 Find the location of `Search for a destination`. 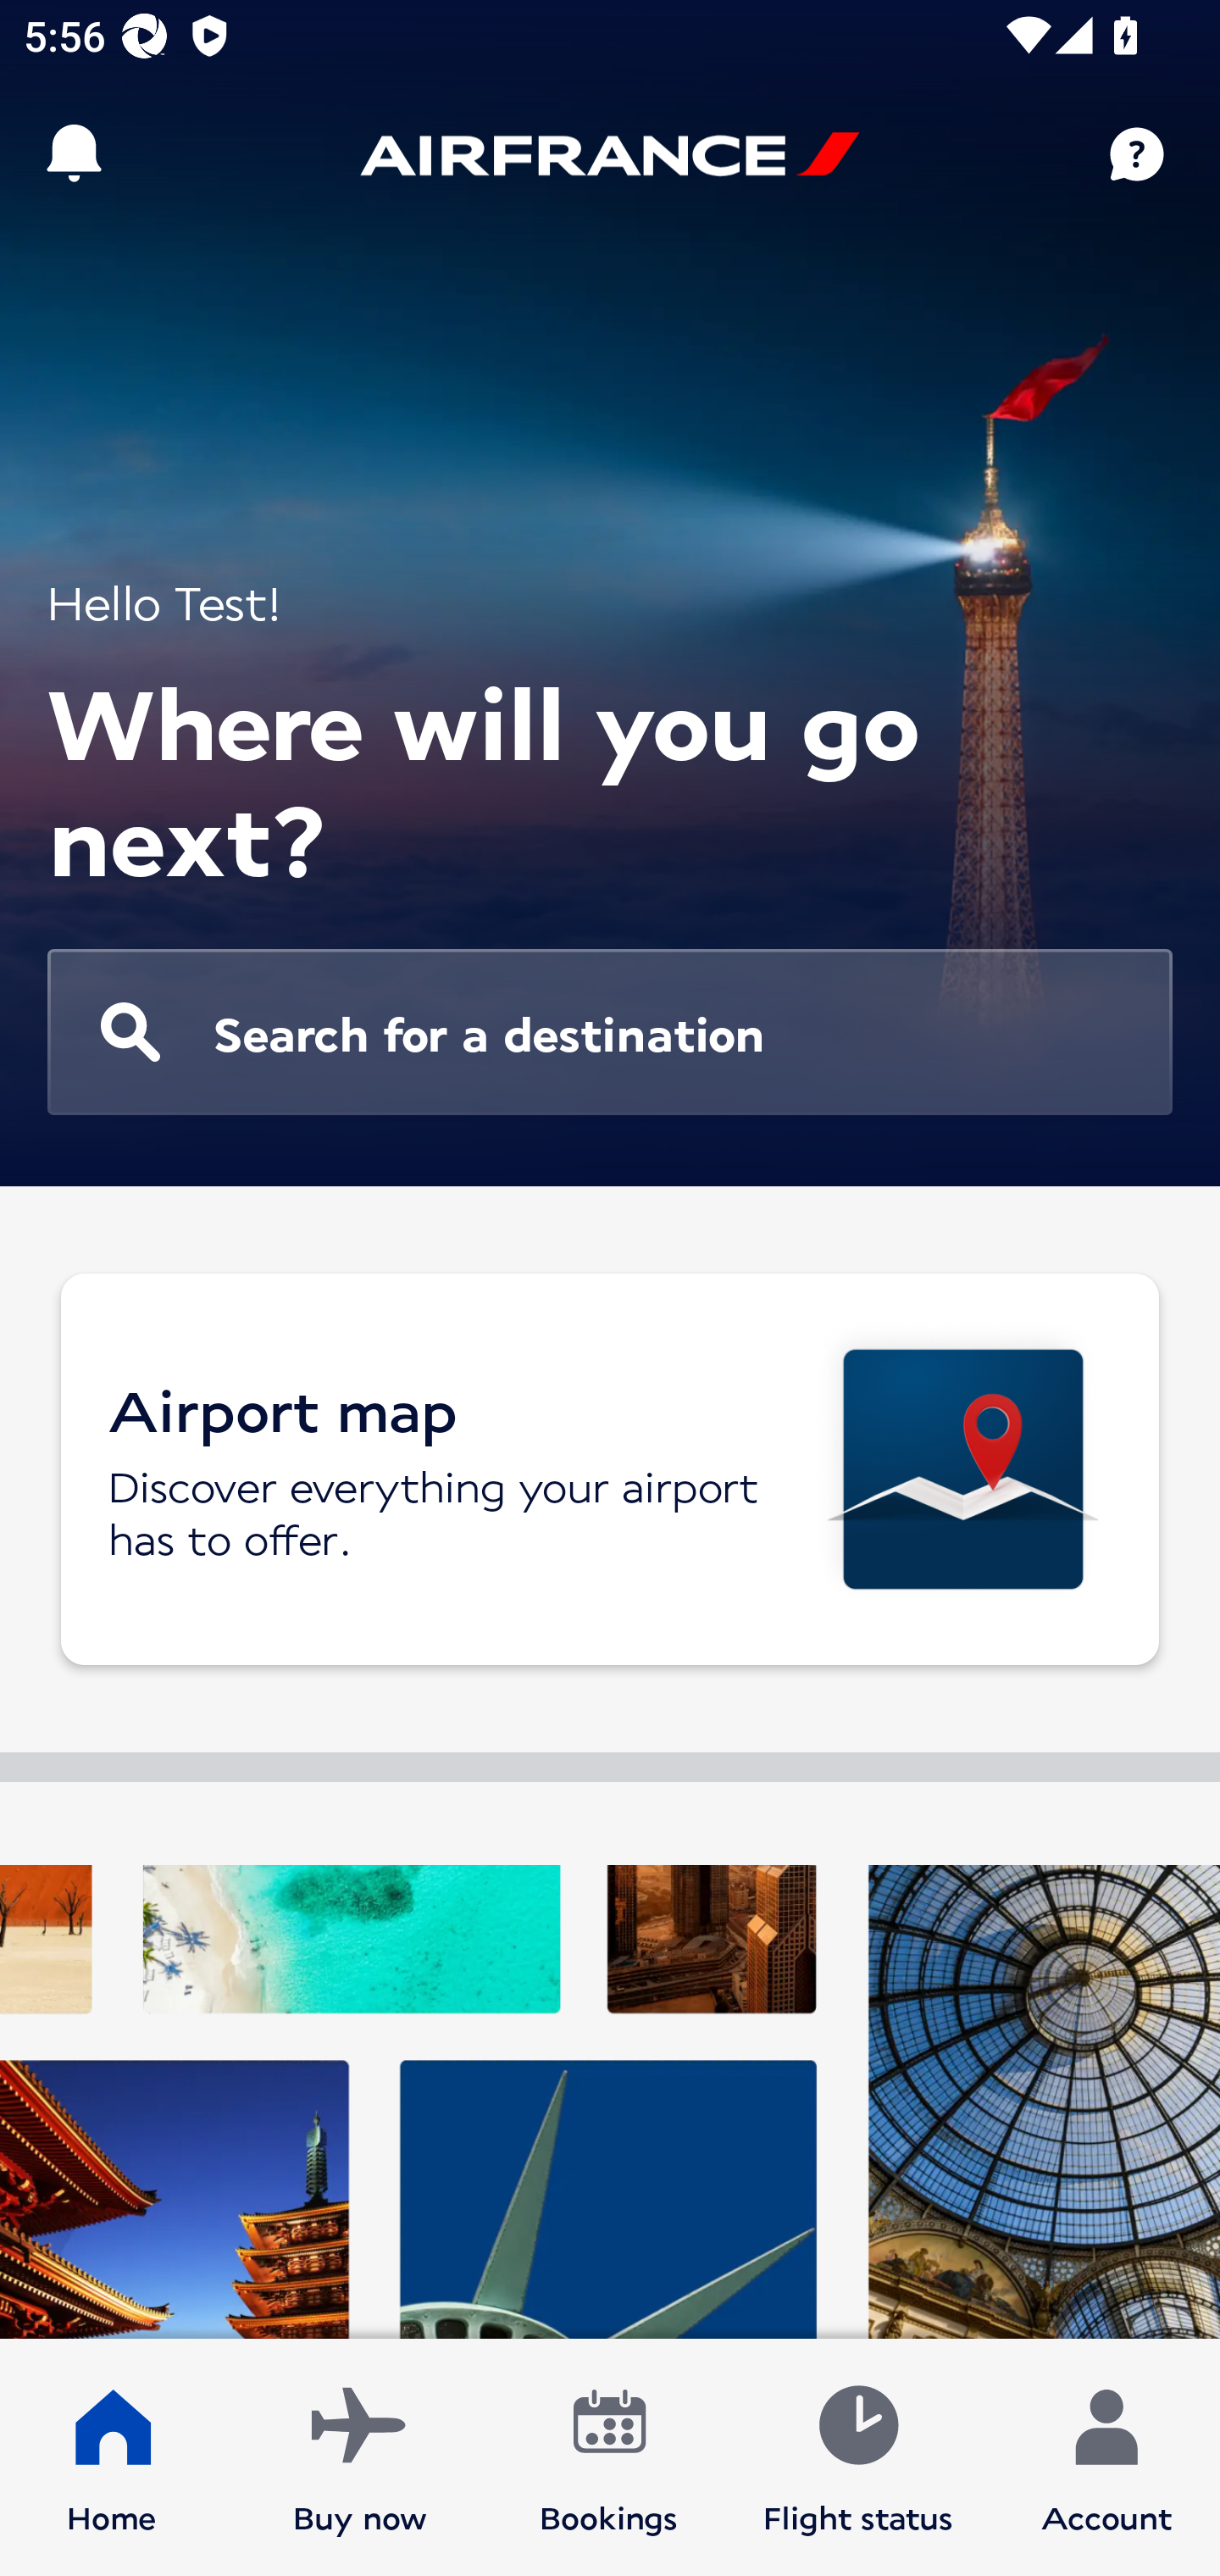

Search for a destination is located at coordinates (610, 1031).